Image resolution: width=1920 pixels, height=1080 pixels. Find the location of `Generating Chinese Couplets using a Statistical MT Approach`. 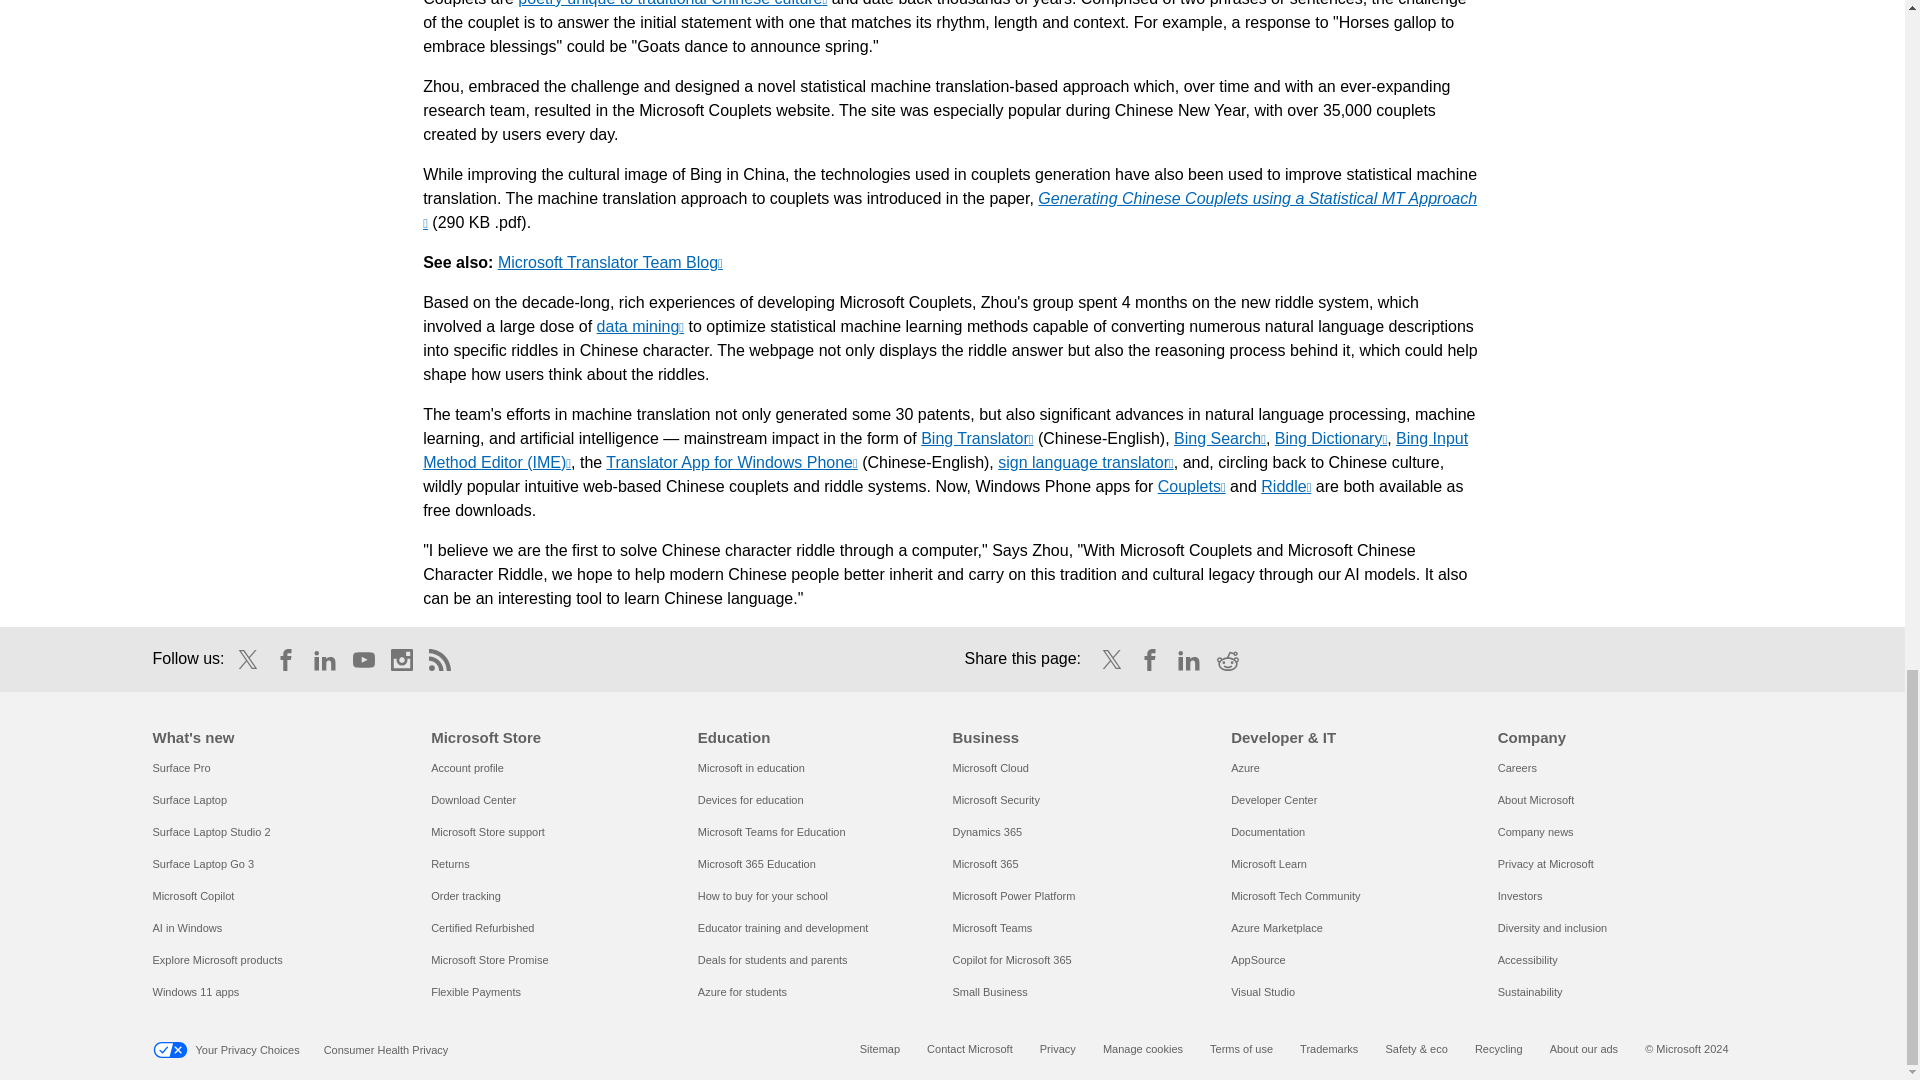

Generating Chinese Couplets using a Statistical MT Approach is located at coordinates (949, 210).